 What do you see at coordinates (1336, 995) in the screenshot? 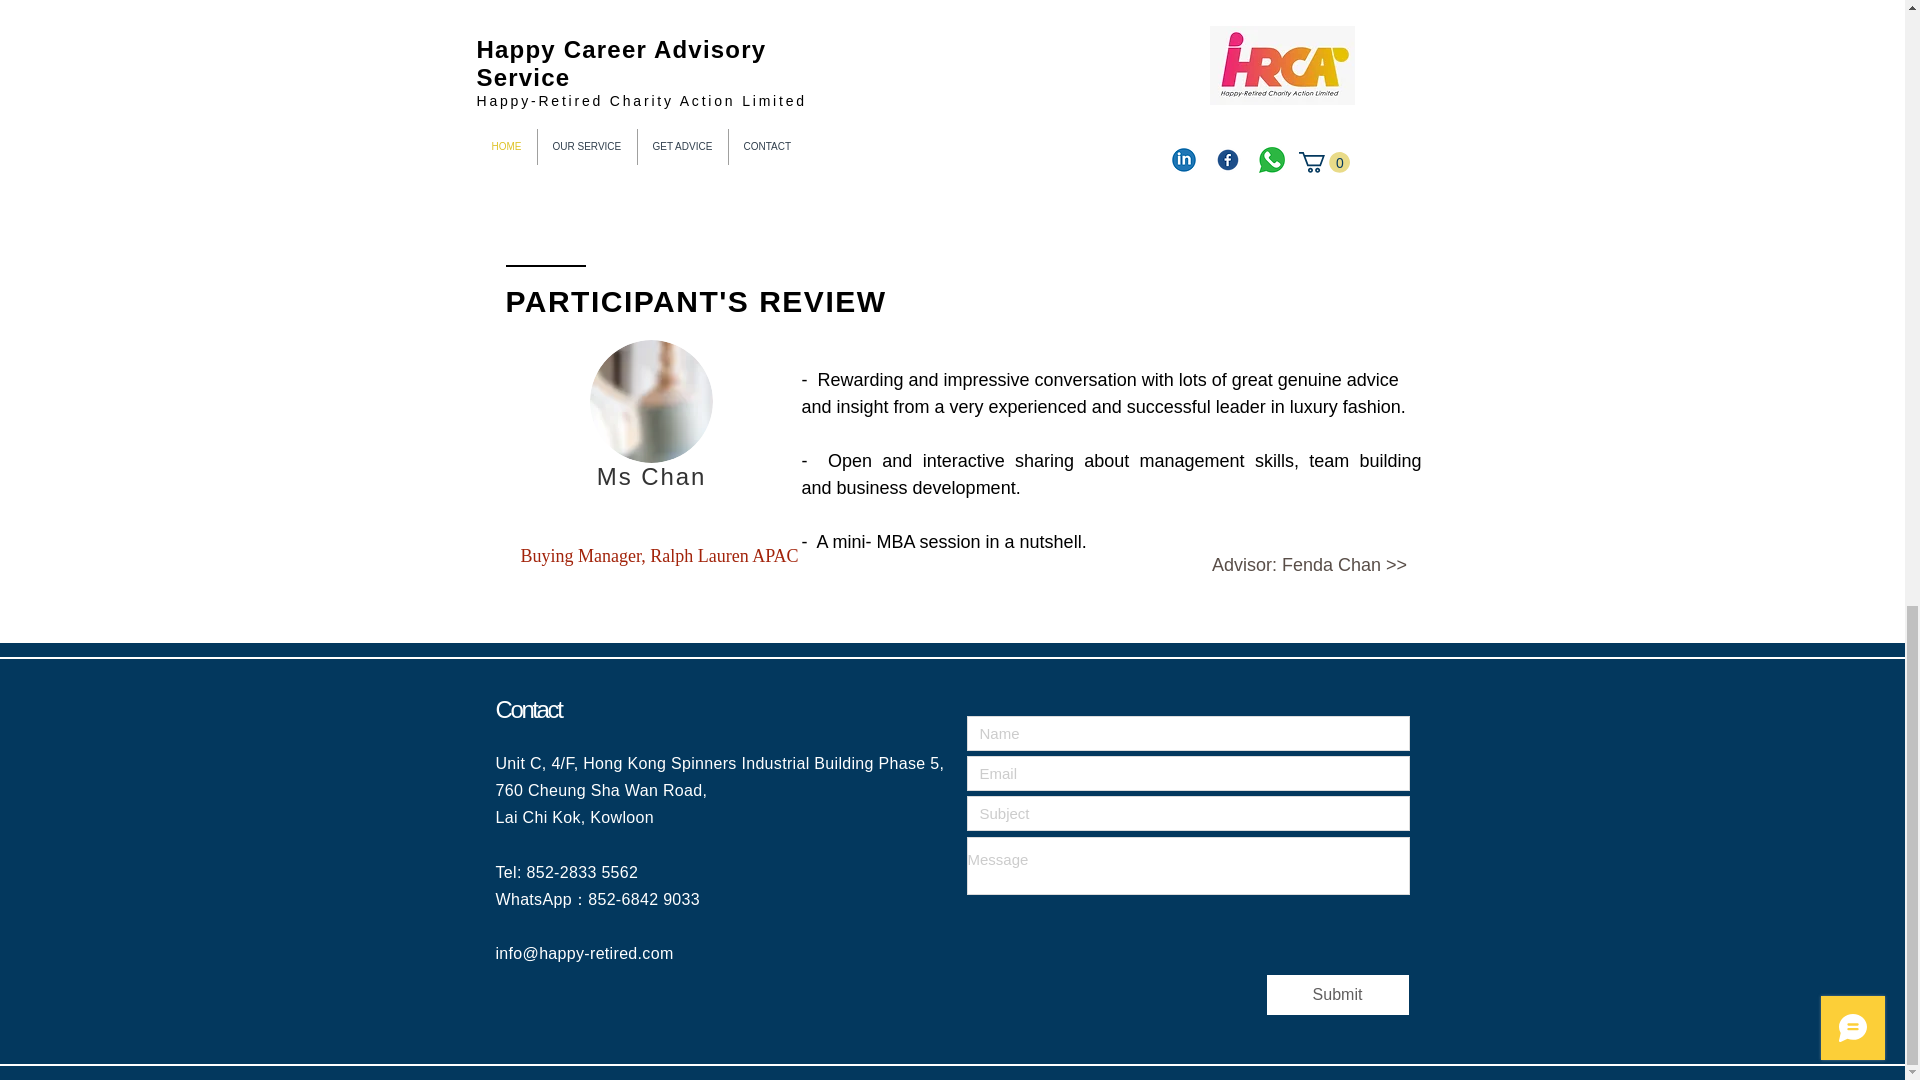
I see `Submit` at bounding box center [1336, 995].